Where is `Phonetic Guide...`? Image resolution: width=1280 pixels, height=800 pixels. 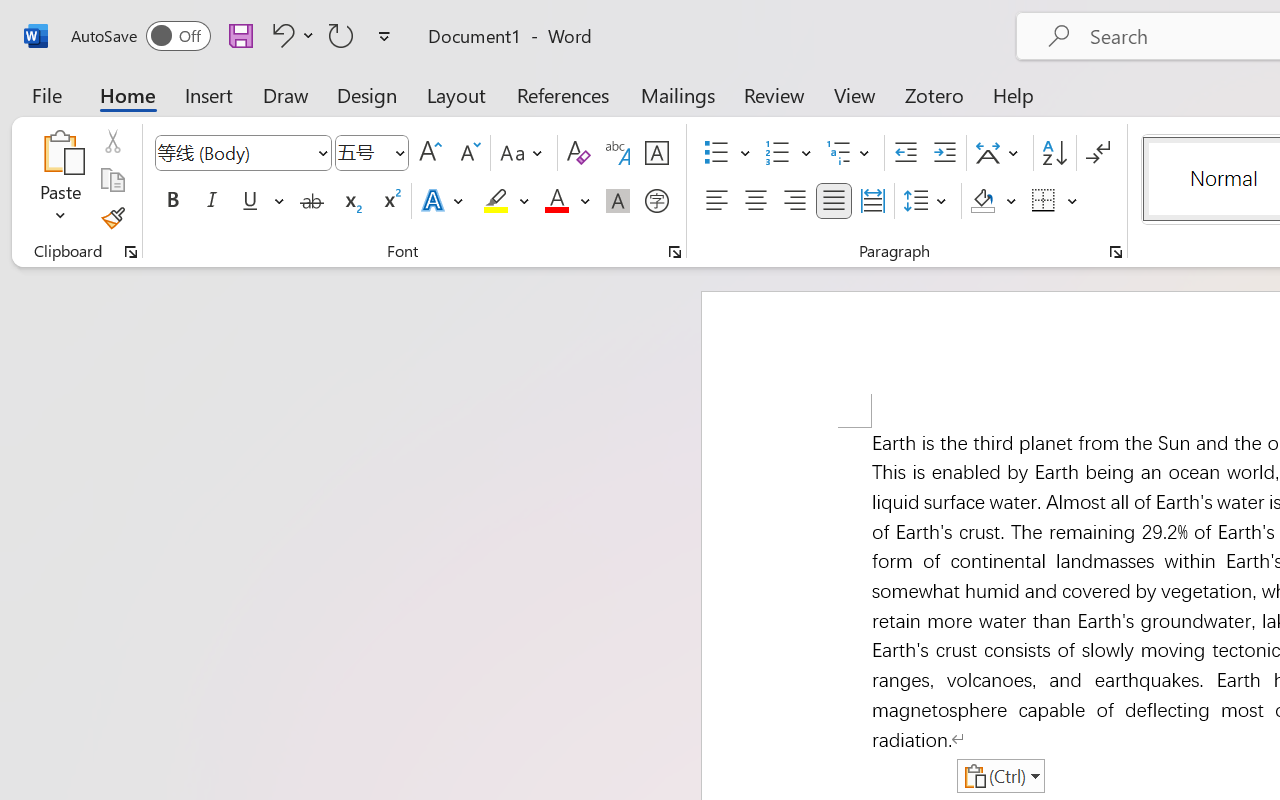 Phonetic Guide... is located at coordinates (618, 153).